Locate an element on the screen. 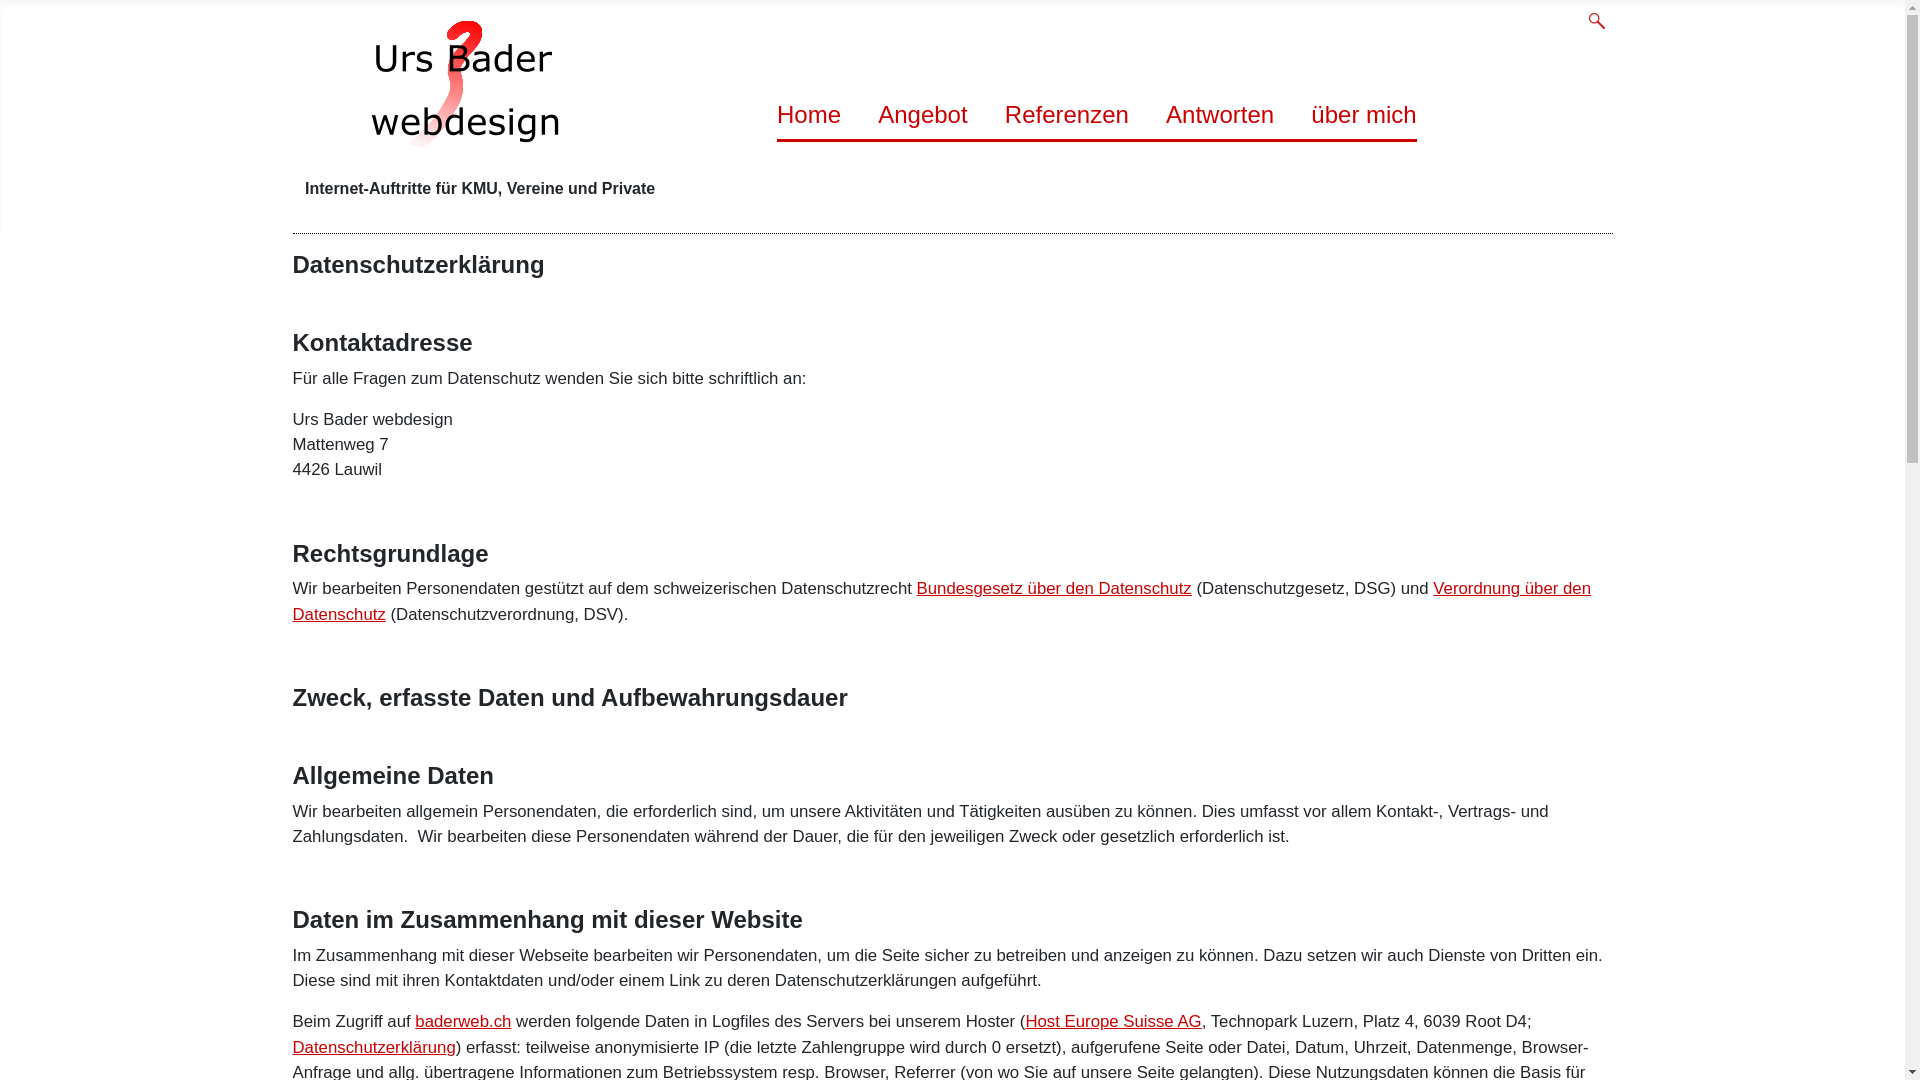  Host Europe Suisse AG is located at coordinates (1113, 1022).